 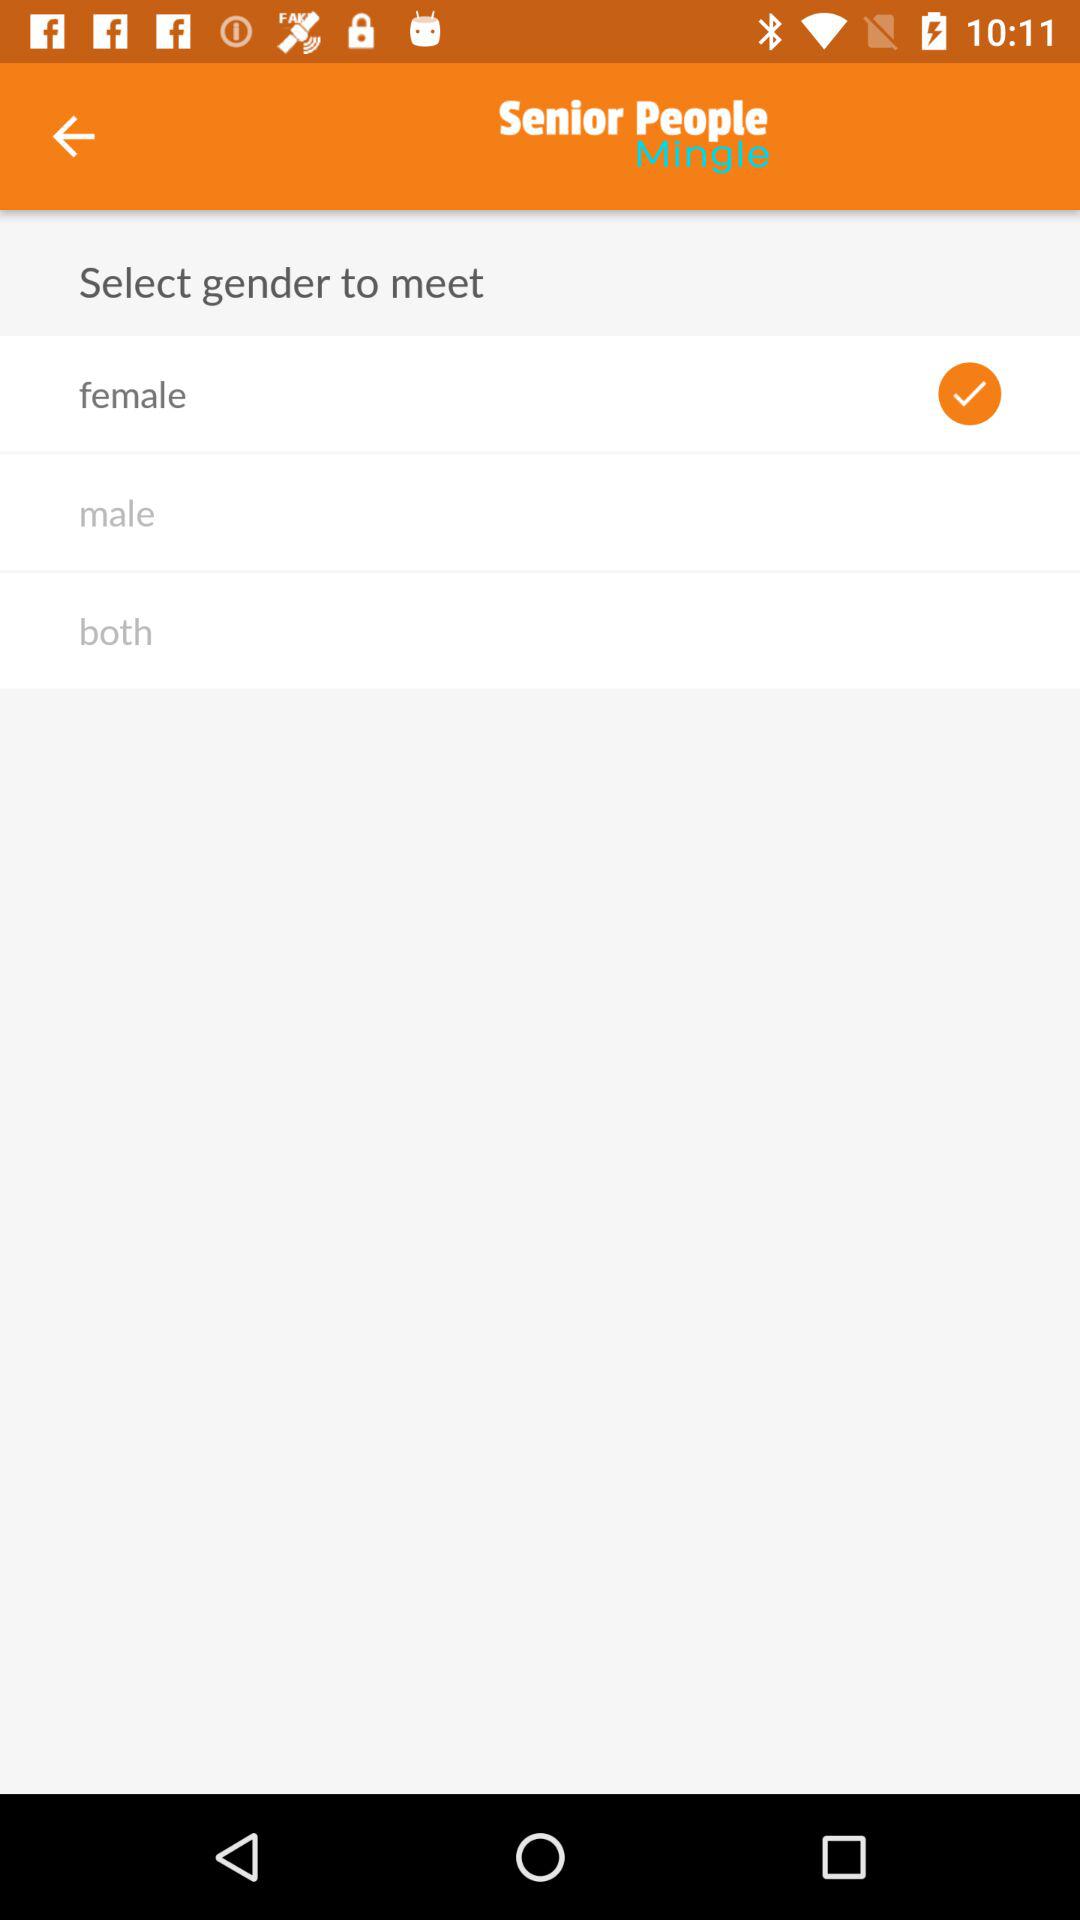 What do you see at coordinates (116, 511) in the screenshot?
I see `turn on the male icon` at bounding box center [116, 511].